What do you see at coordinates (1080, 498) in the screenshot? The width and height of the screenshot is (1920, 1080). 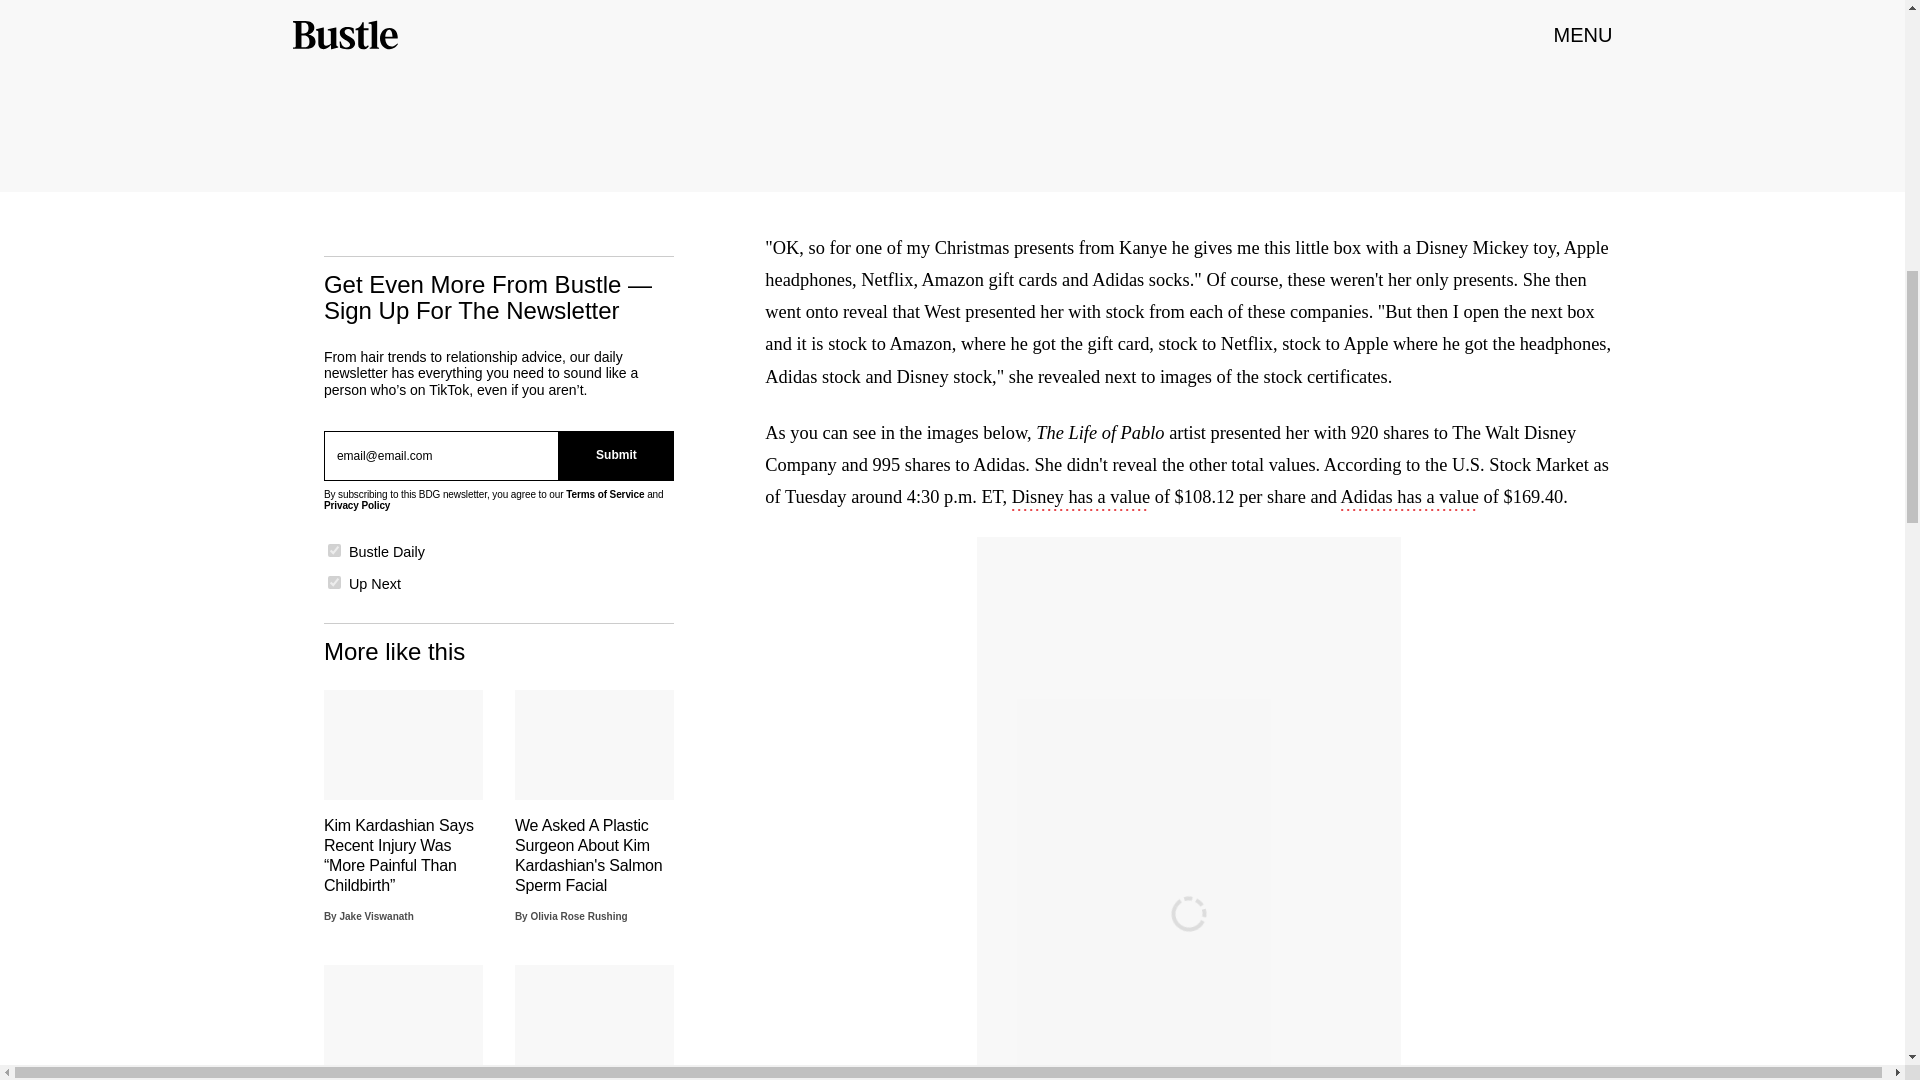 I see `Disney has a value` at bounding box center [1080, 498].